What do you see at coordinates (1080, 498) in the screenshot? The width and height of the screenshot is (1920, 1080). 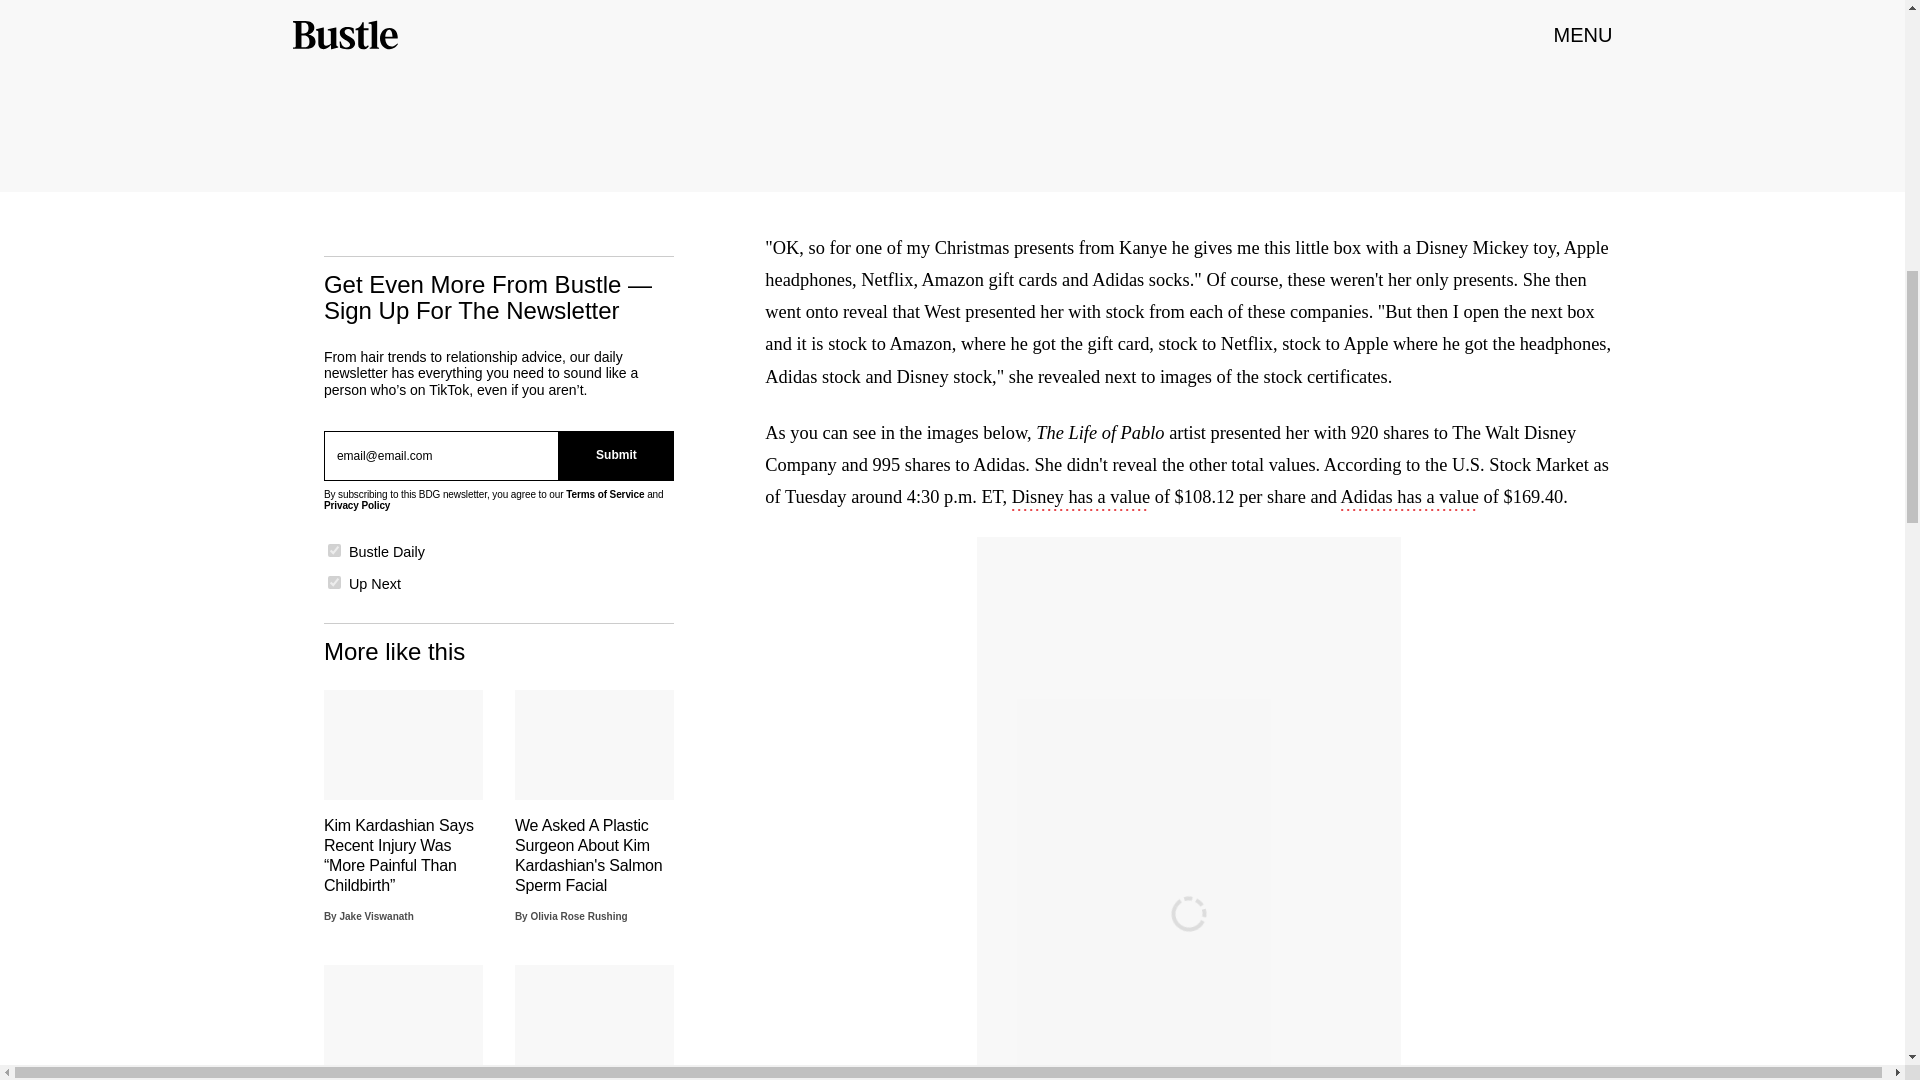 I see `Disney has a value` at bounding box center [1080, 498].